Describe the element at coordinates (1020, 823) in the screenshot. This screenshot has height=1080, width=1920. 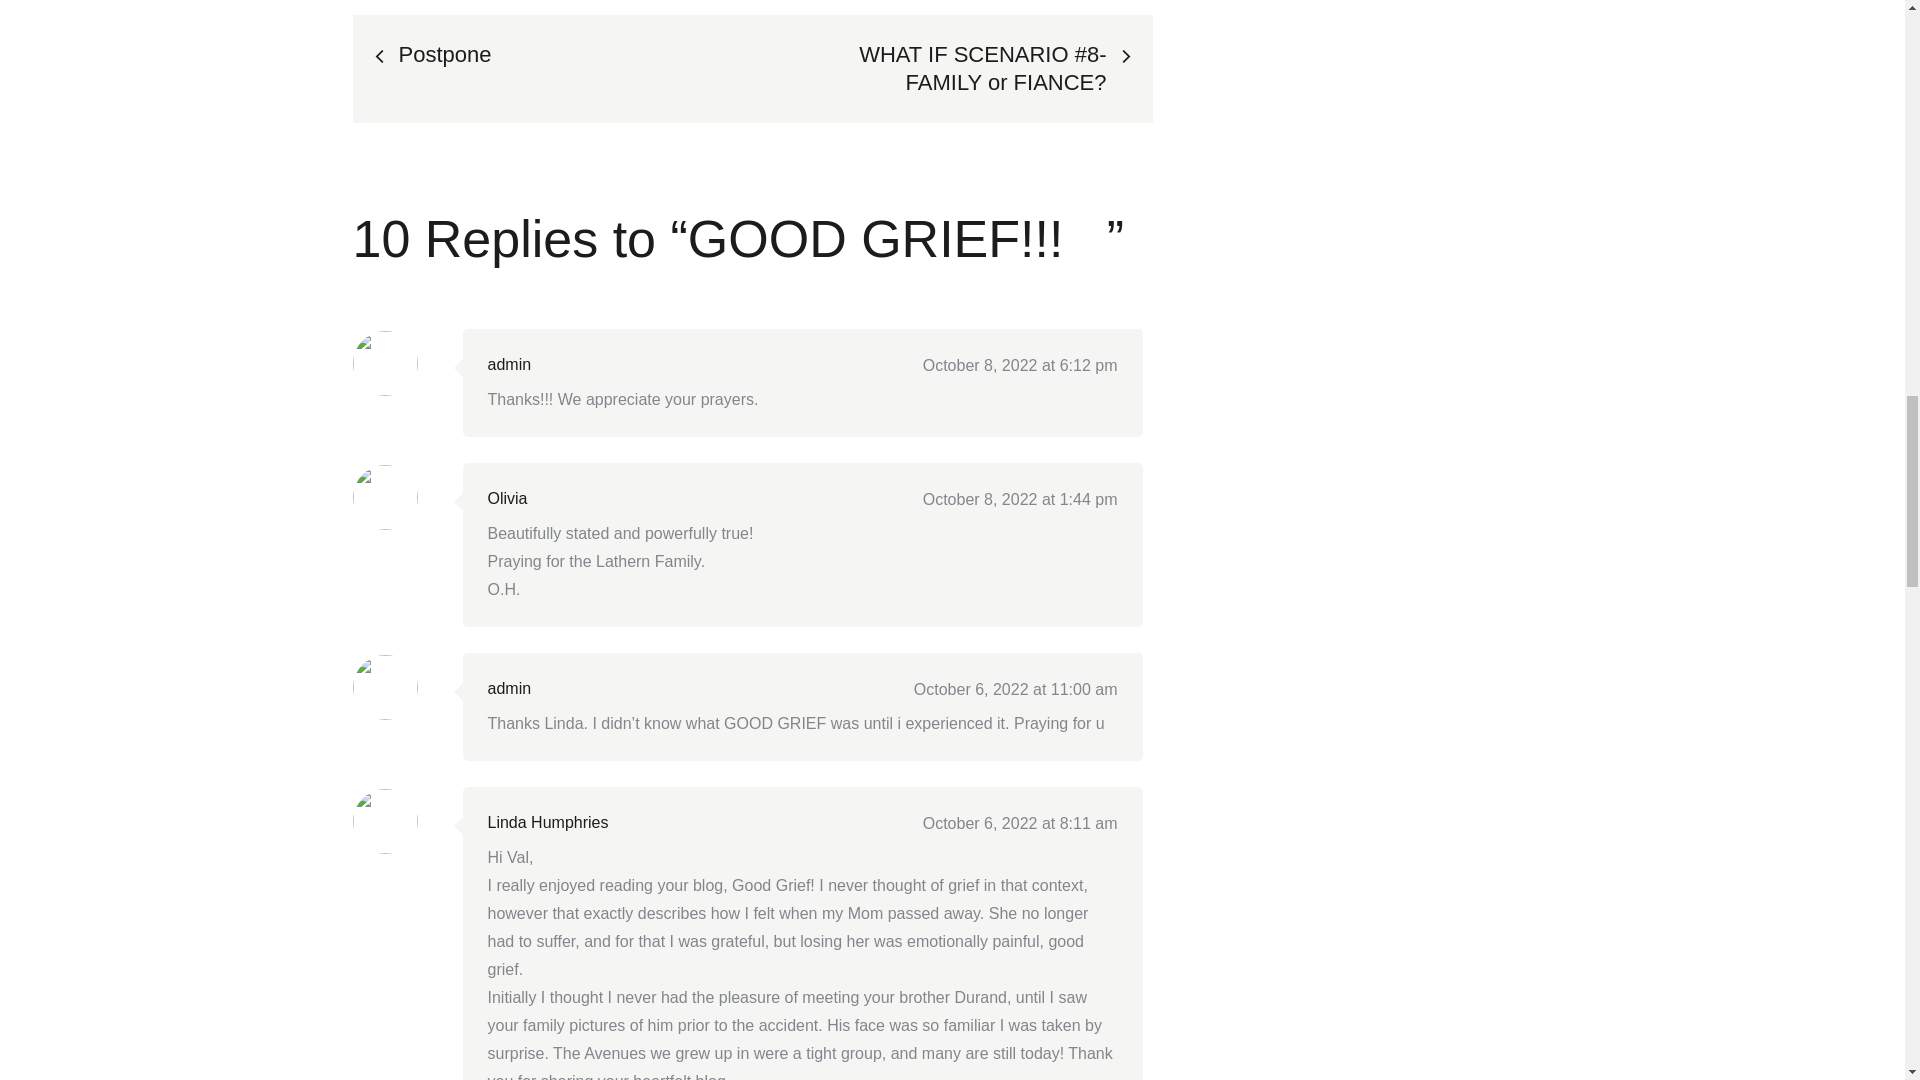
I see `October 6, 2022 at 8:11 am` at that location.